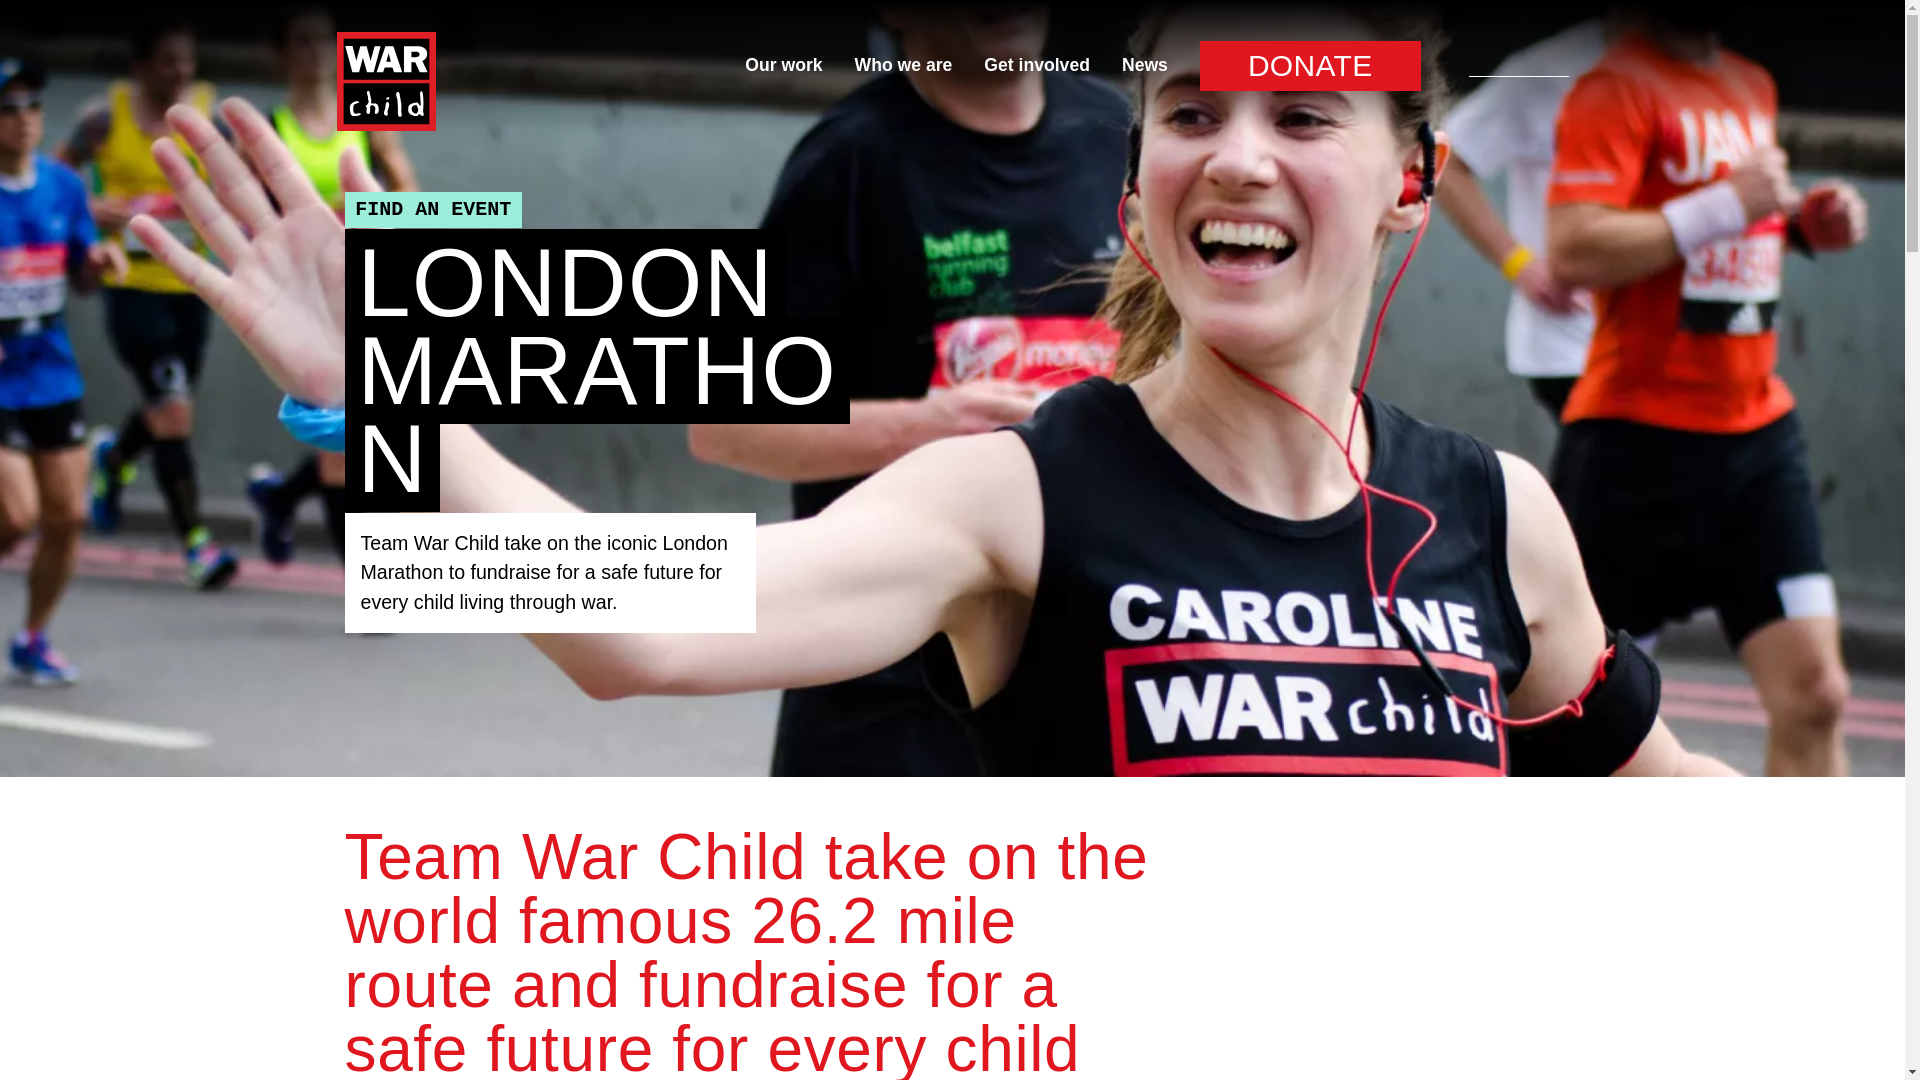 The image size is (1920, 1080). Describe the element at coordinates (386, 81) in the screenshot. I see `War Child` at that location.